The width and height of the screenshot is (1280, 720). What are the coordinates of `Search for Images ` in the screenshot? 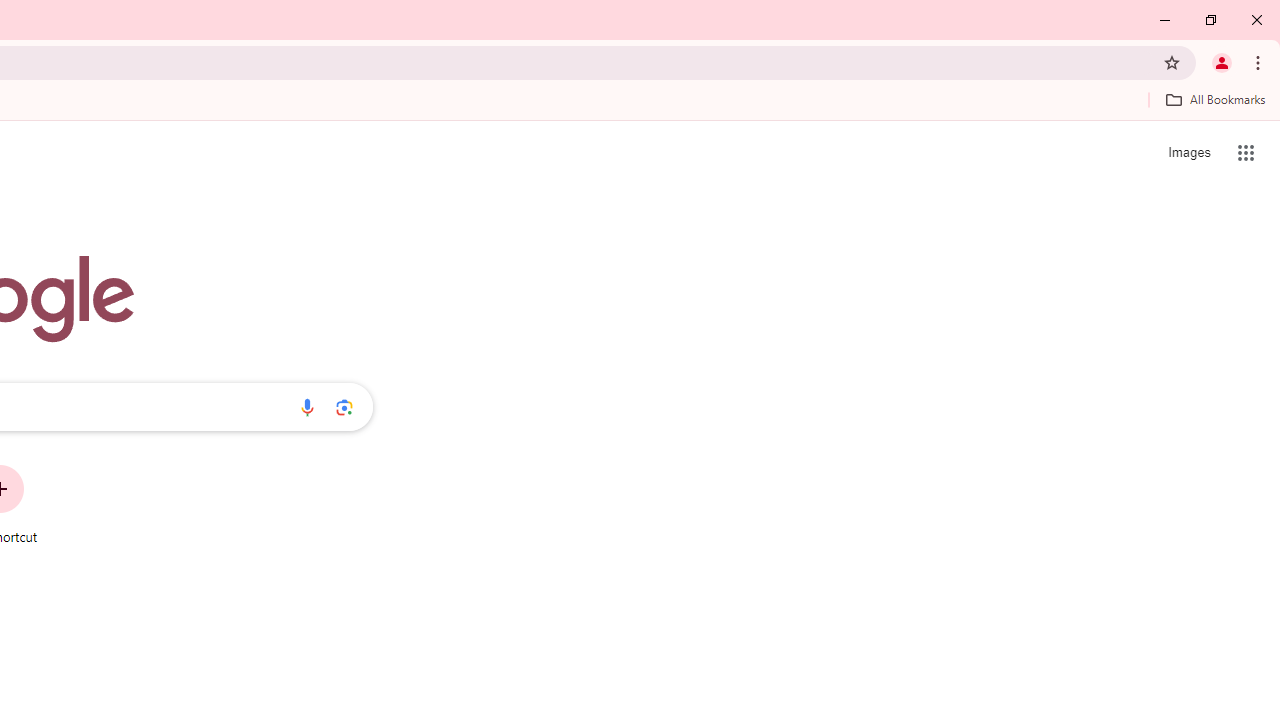 It's located at (1188, 152).